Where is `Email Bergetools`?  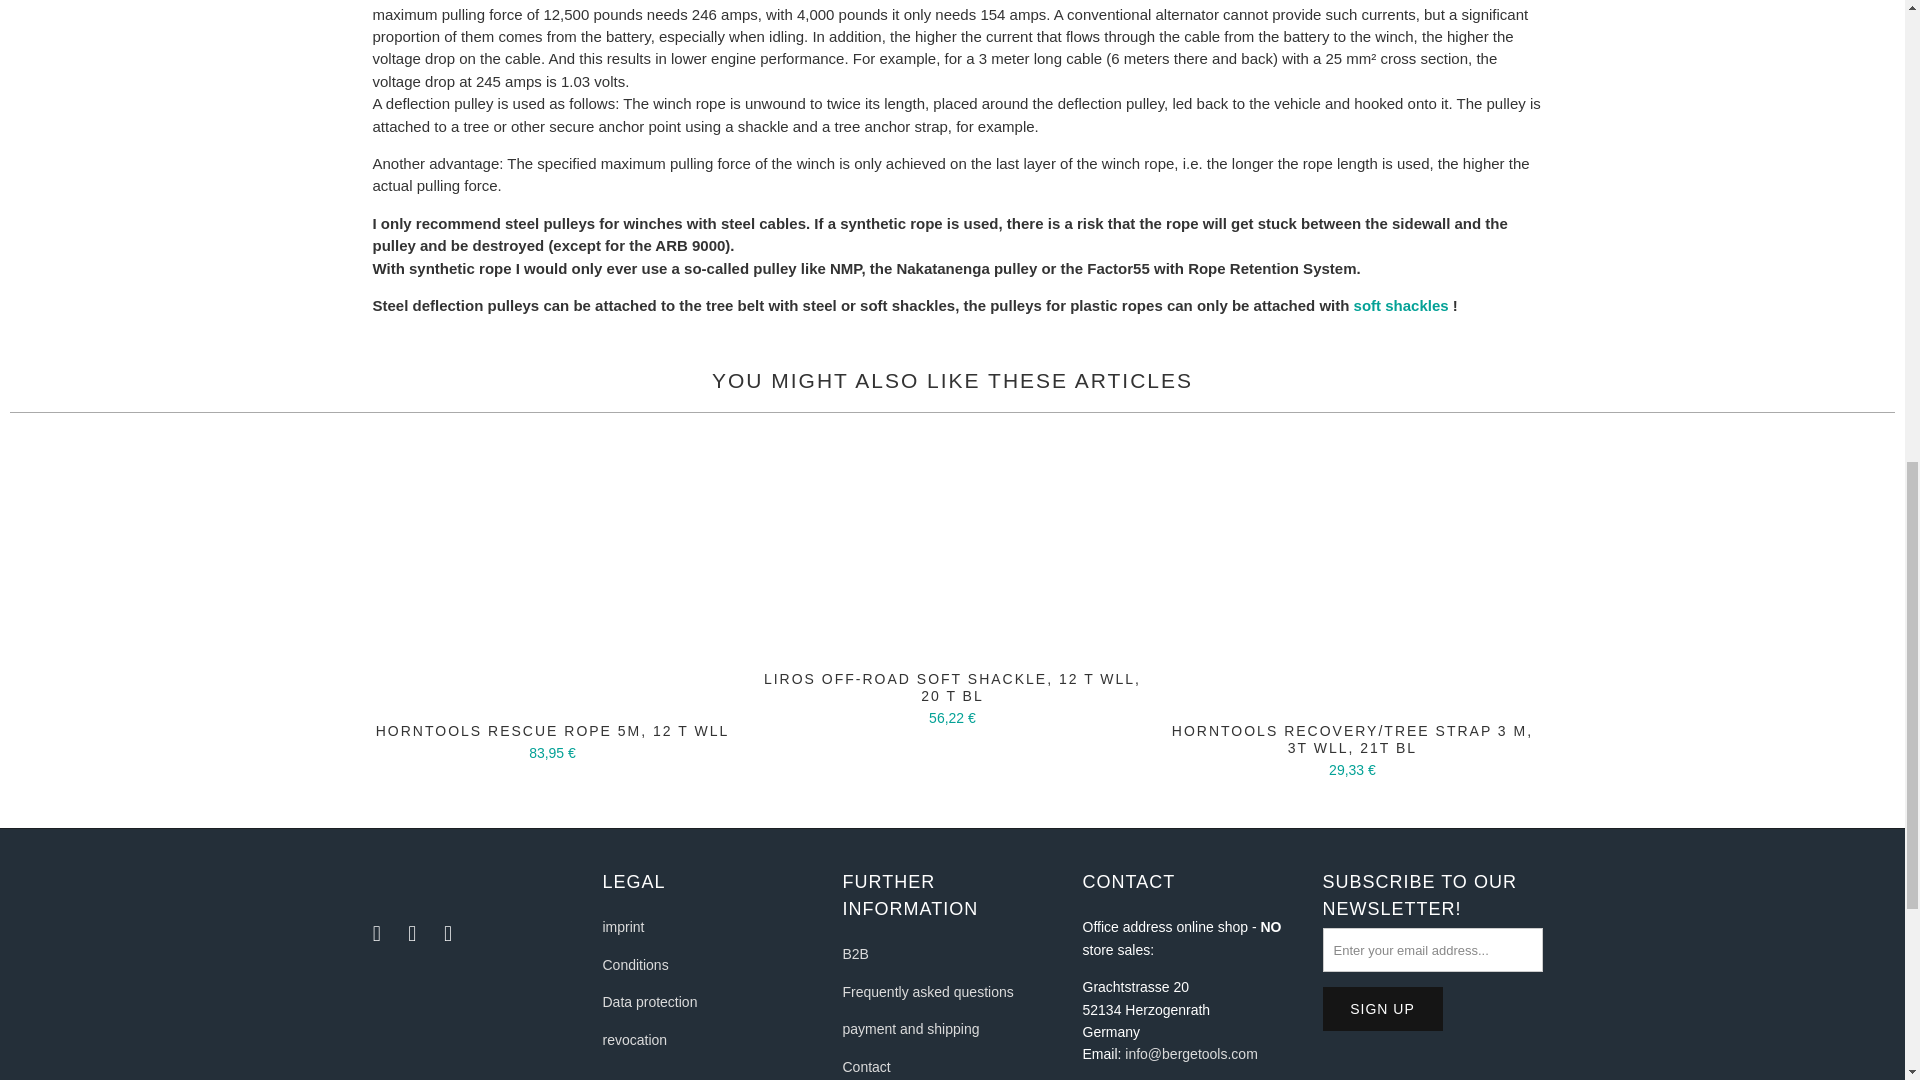 Email Bergetools is located at coordinates (448, 934).